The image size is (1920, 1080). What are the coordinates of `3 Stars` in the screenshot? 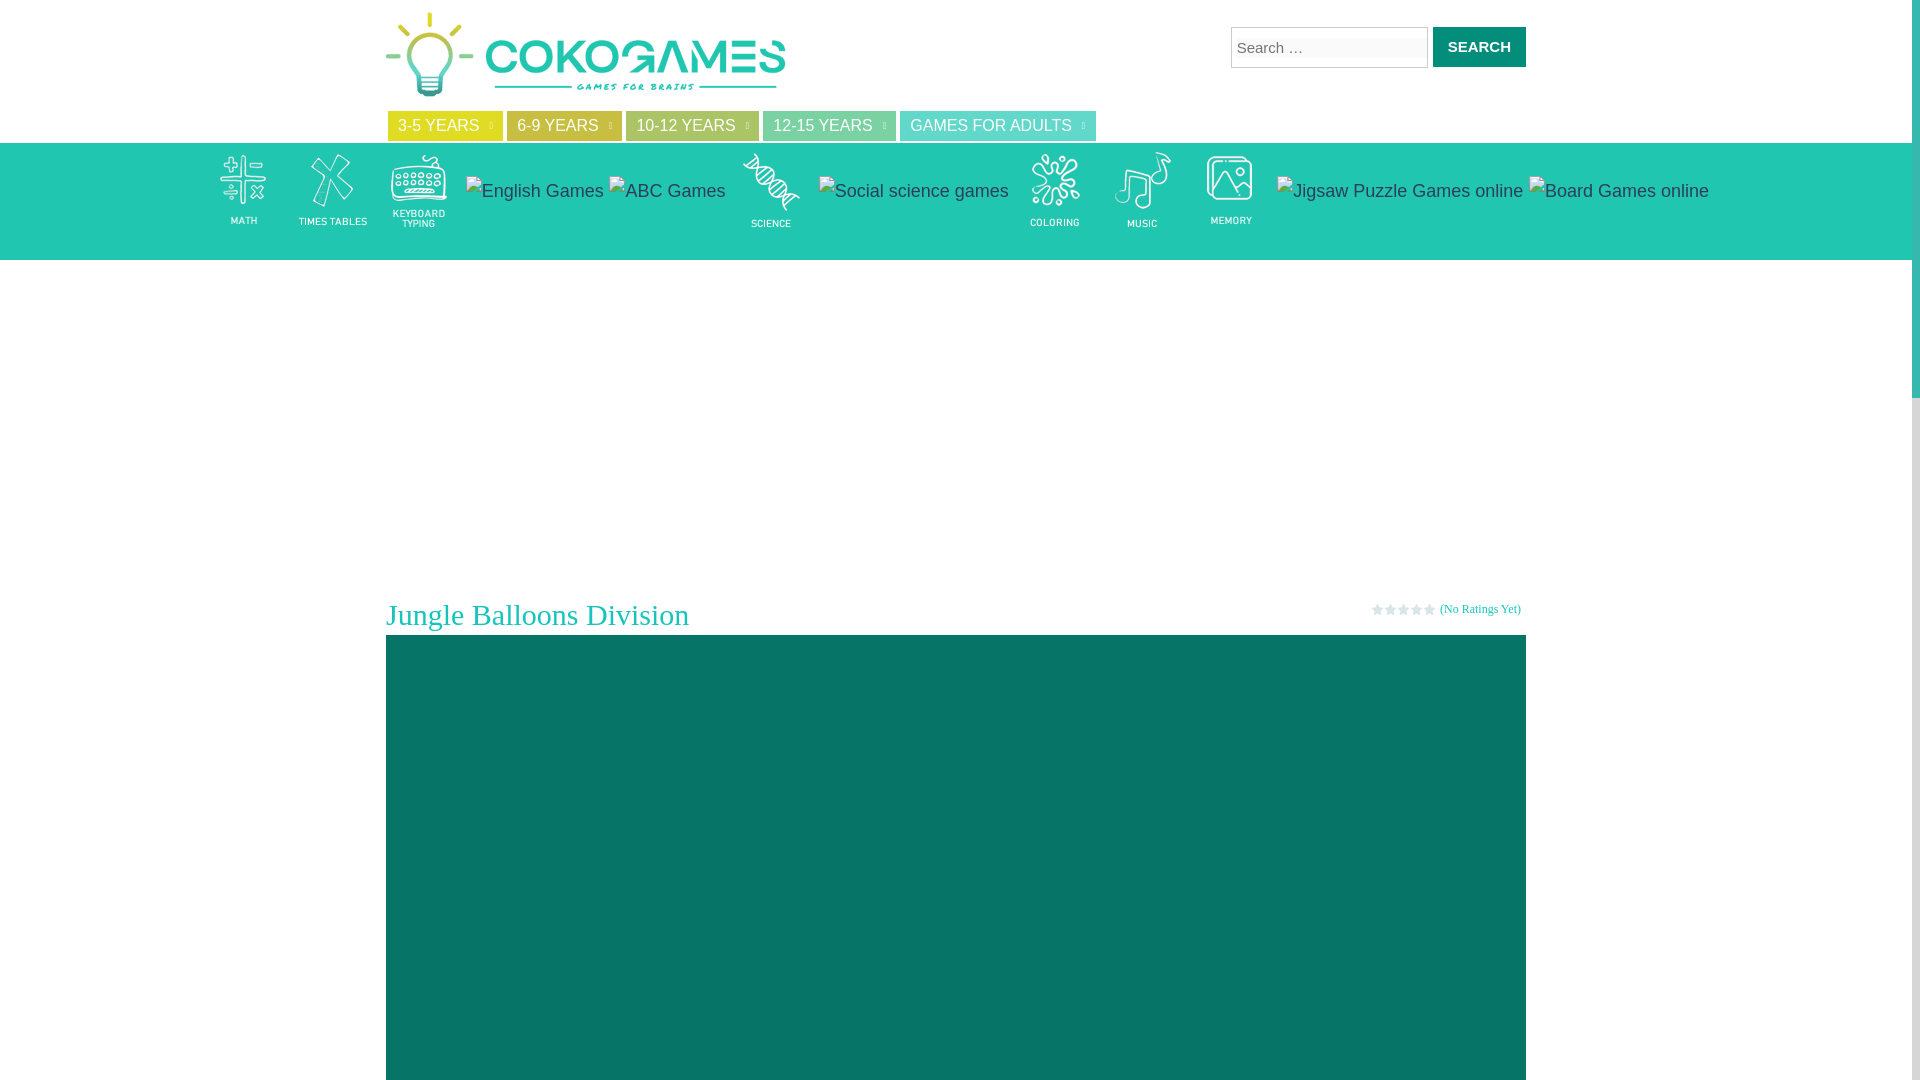 It's located at (1404, 608).